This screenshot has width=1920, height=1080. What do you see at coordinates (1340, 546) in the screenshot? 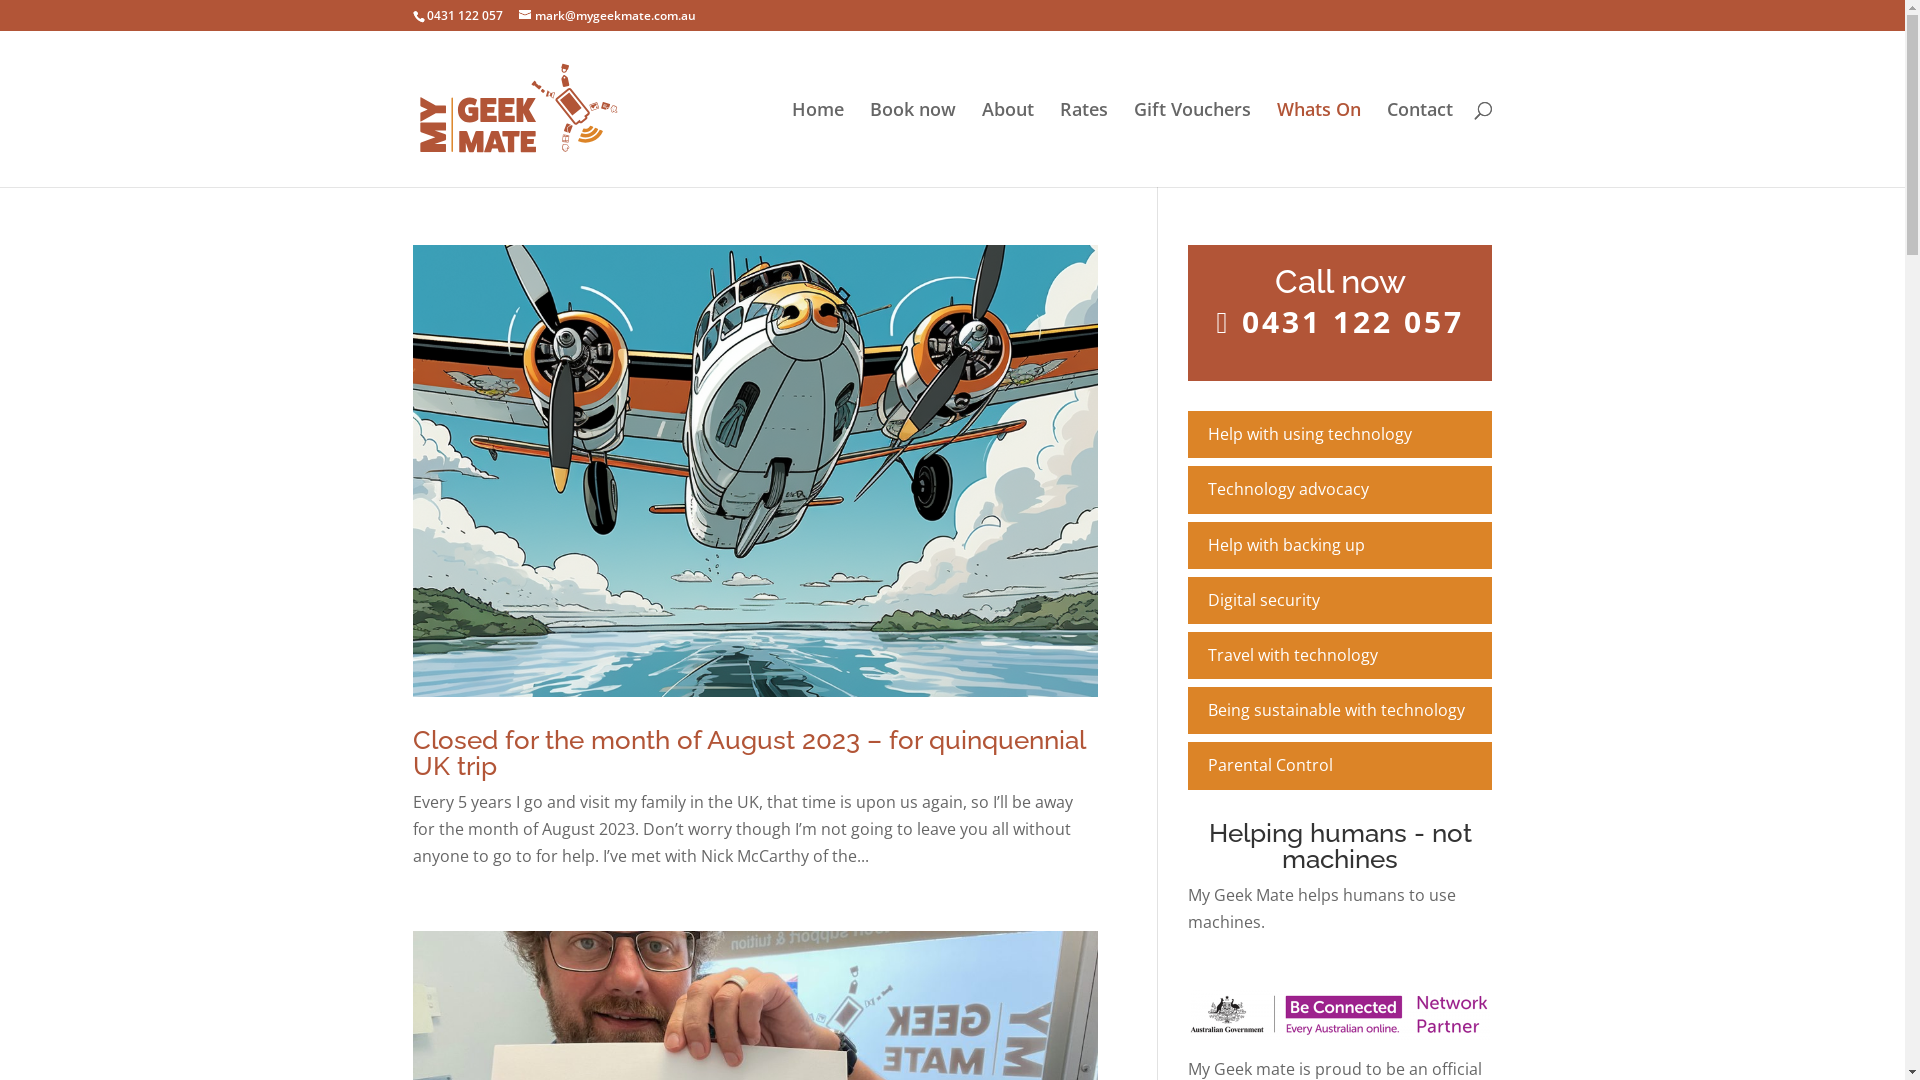
I see `Help with backing up` at bounding box center [1340, 546].